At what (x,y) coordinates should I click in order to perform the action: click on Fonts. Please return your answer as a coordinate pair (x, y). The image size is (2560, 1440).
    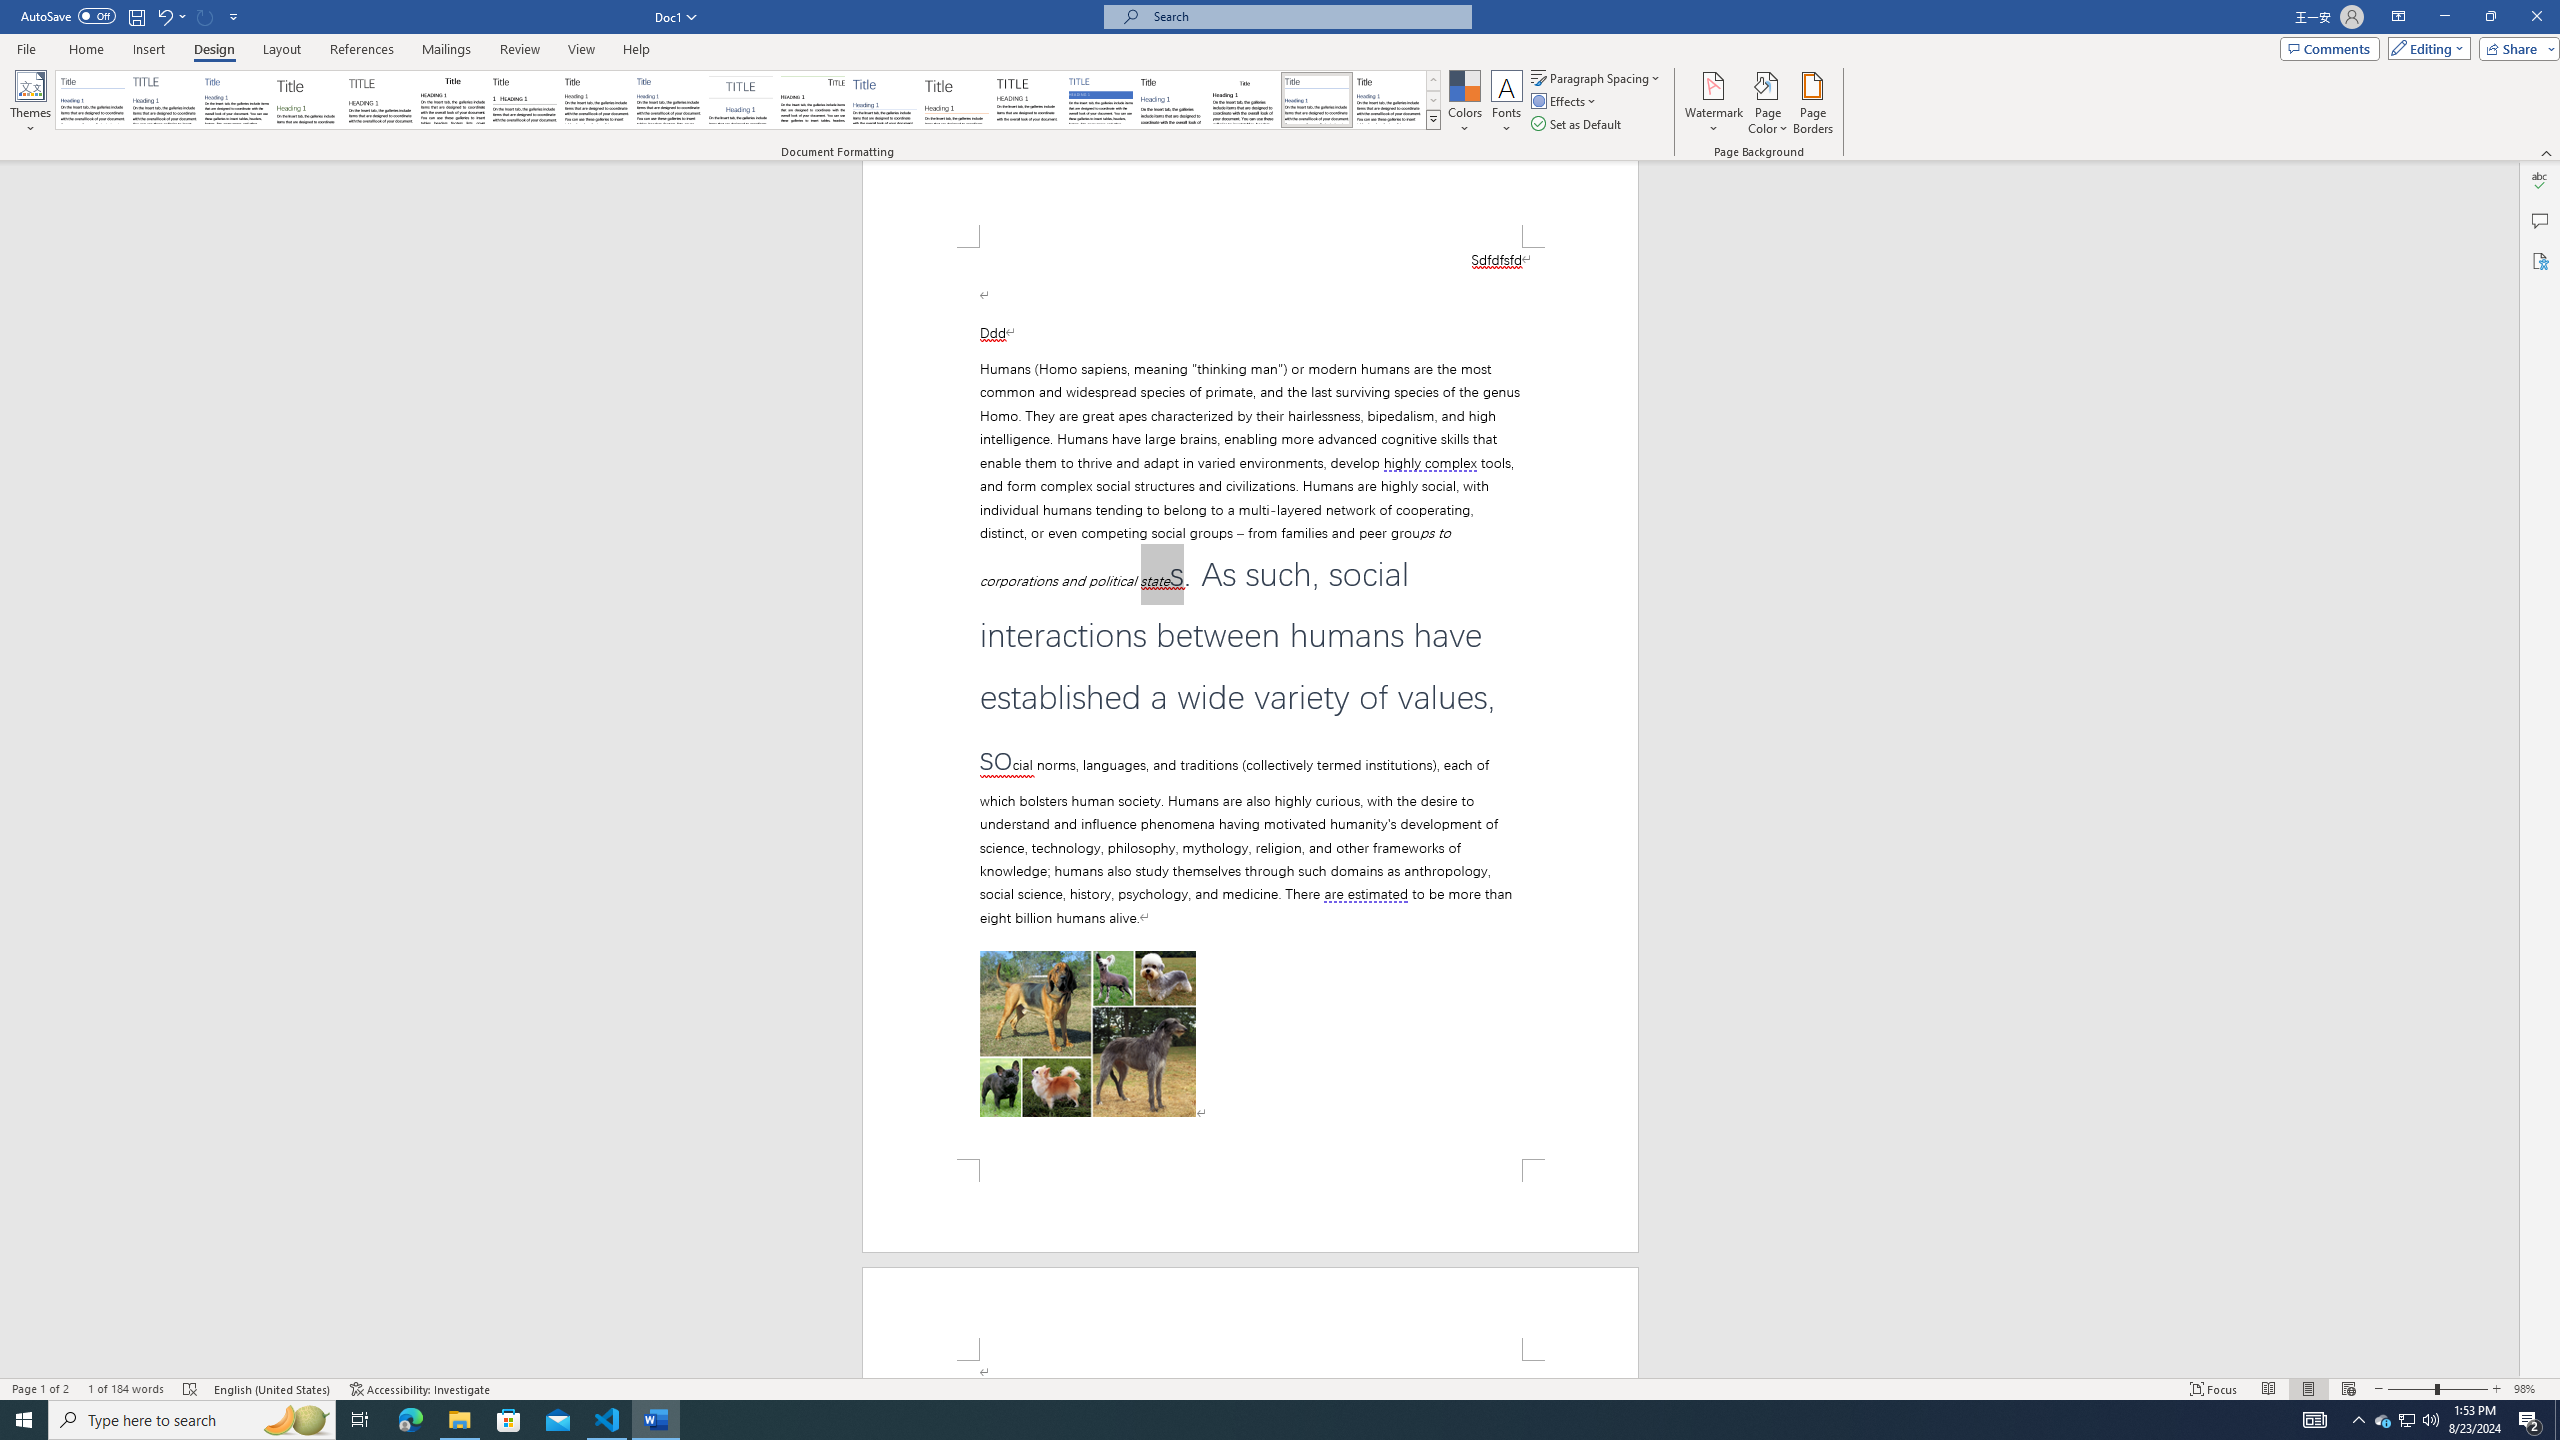
    Looking at the image, I should click on (1506, 103).